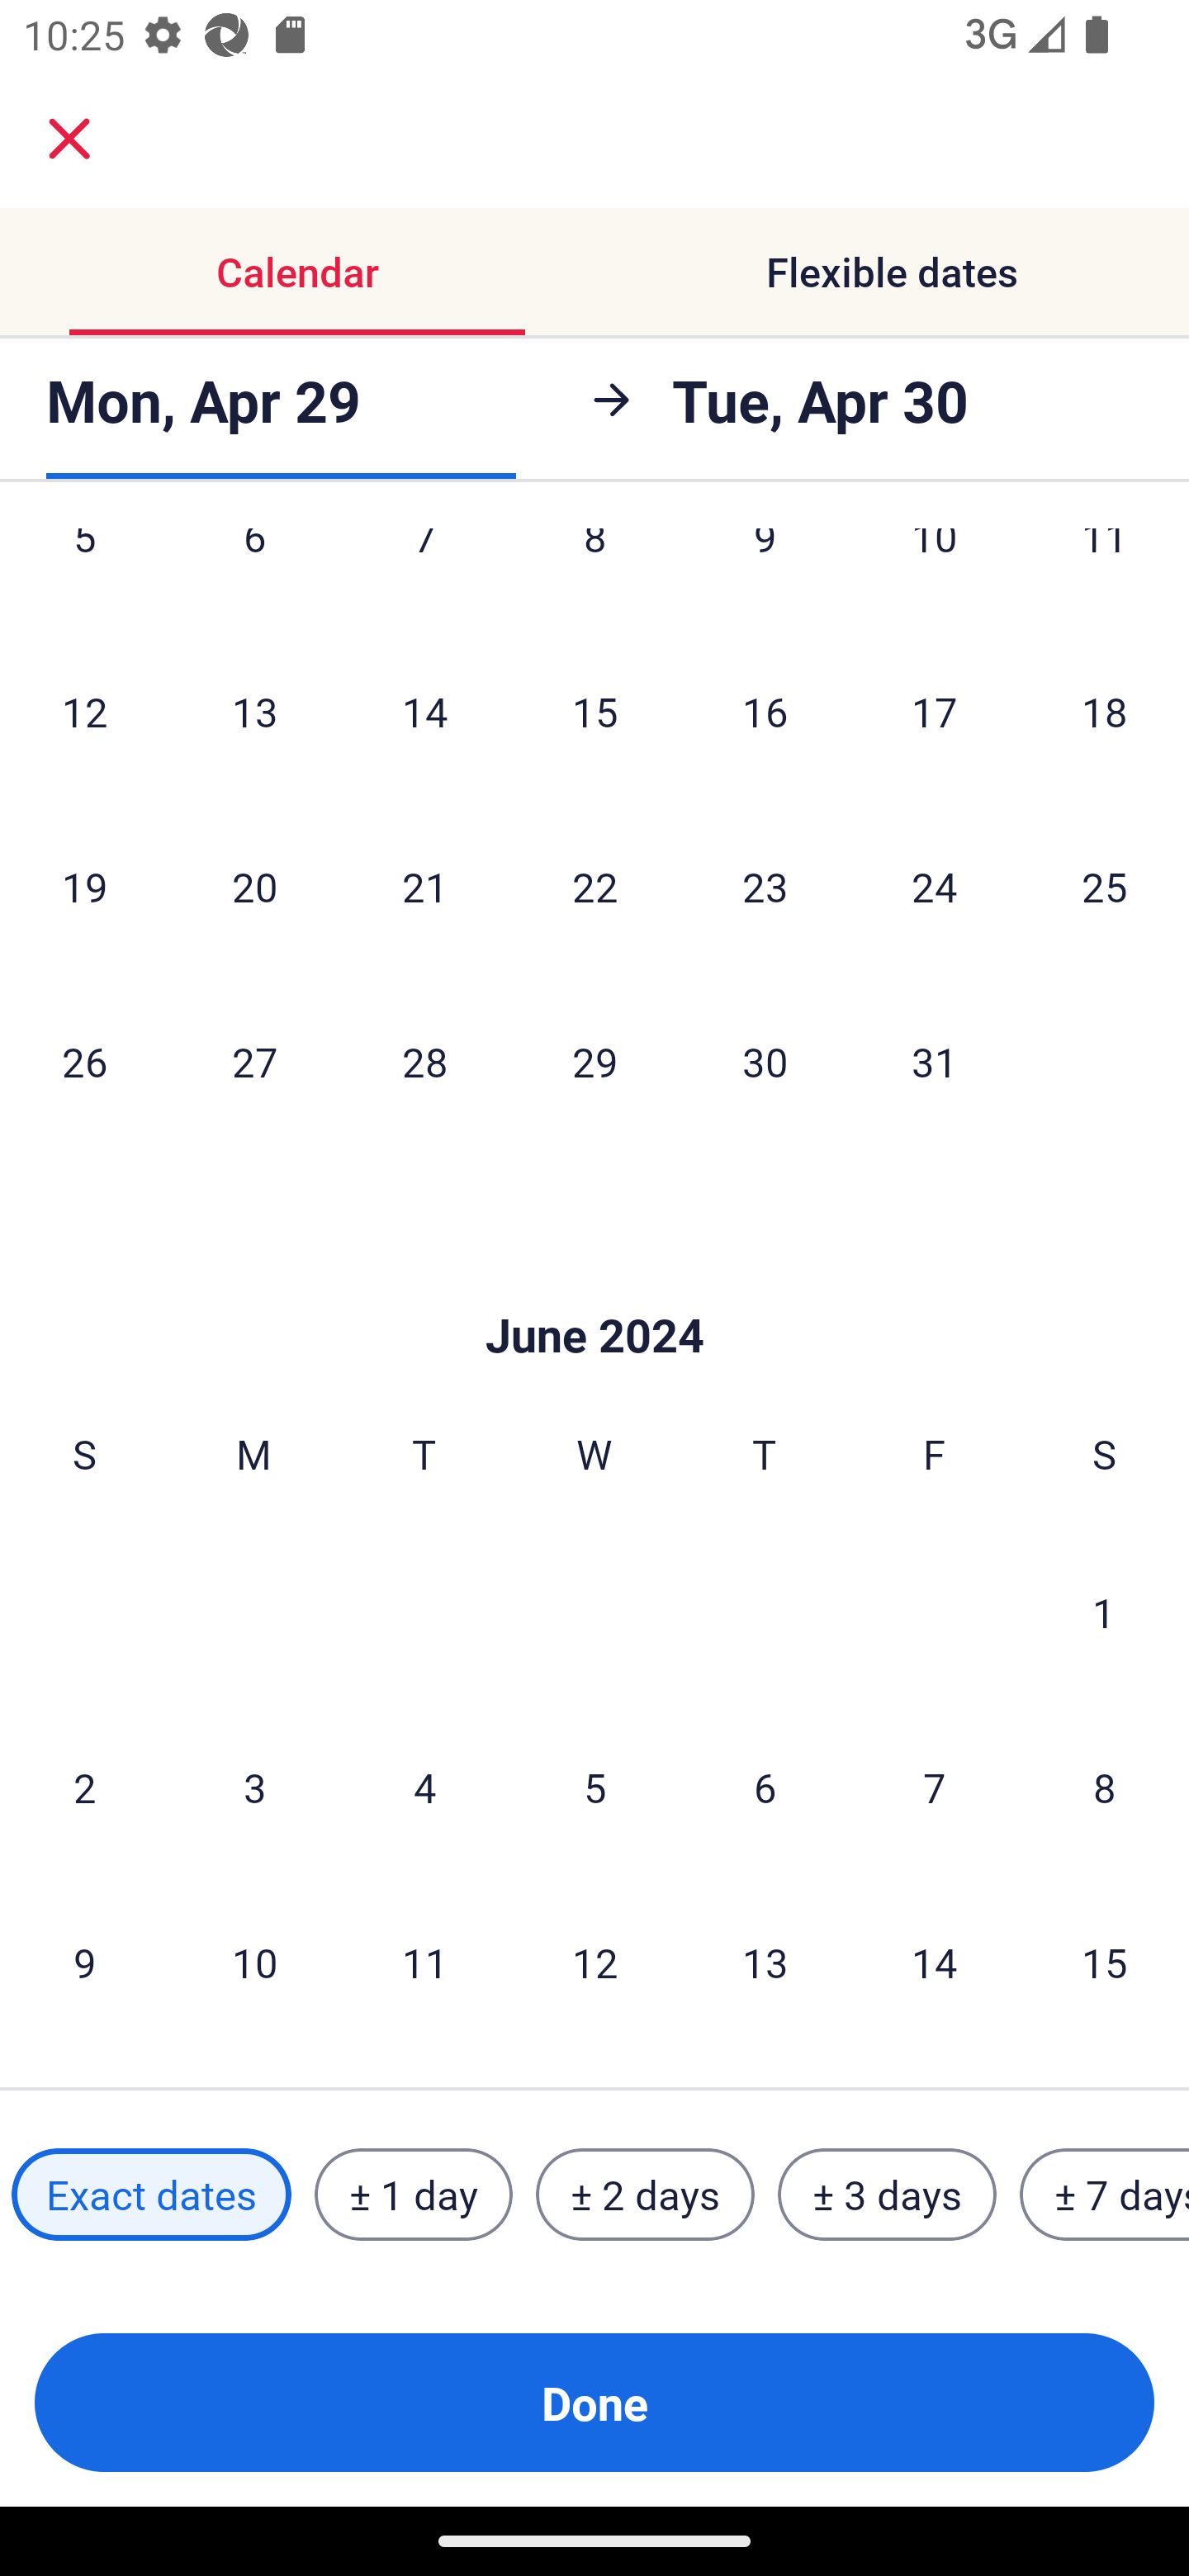 The height and width of the screenshot is (2576, 1189). I want to click on ± 1 day, so click(413, 2195).